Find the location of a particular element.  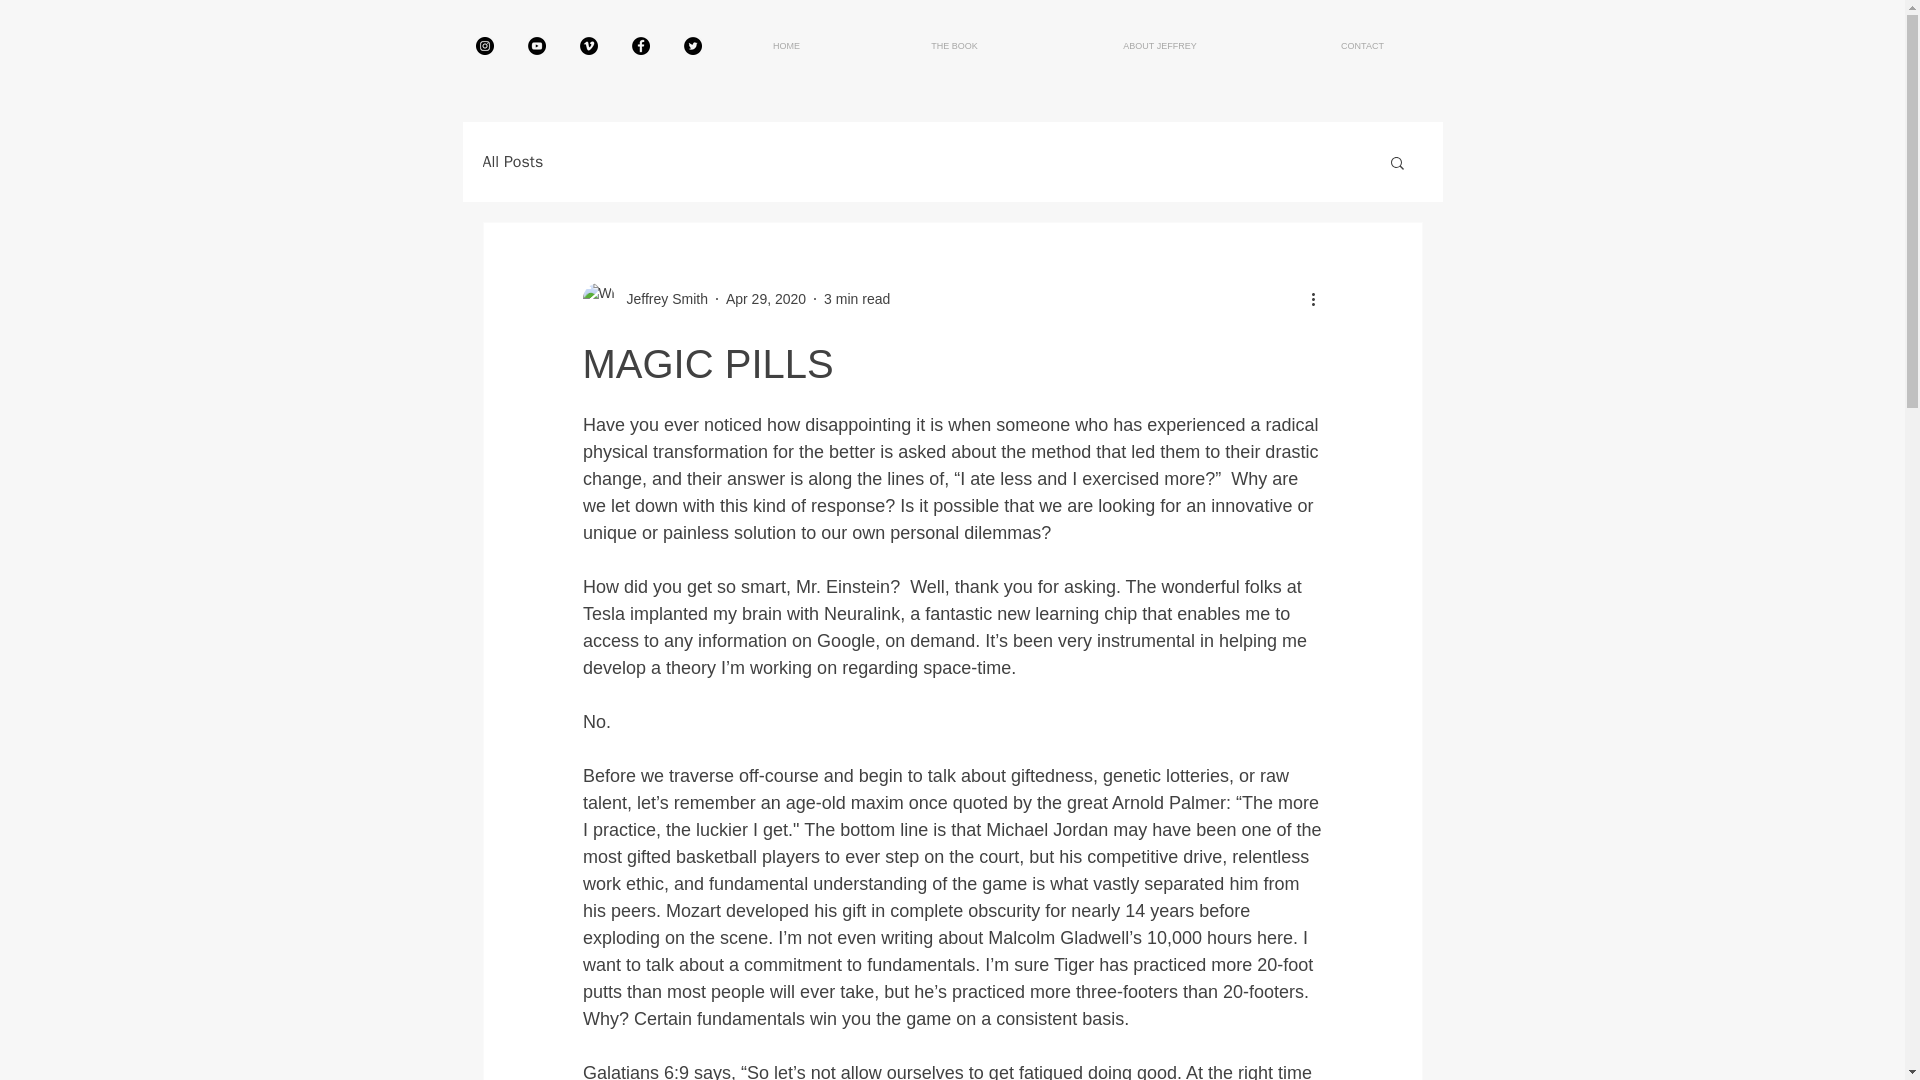

All Posts is located at coordinates (512, 162).